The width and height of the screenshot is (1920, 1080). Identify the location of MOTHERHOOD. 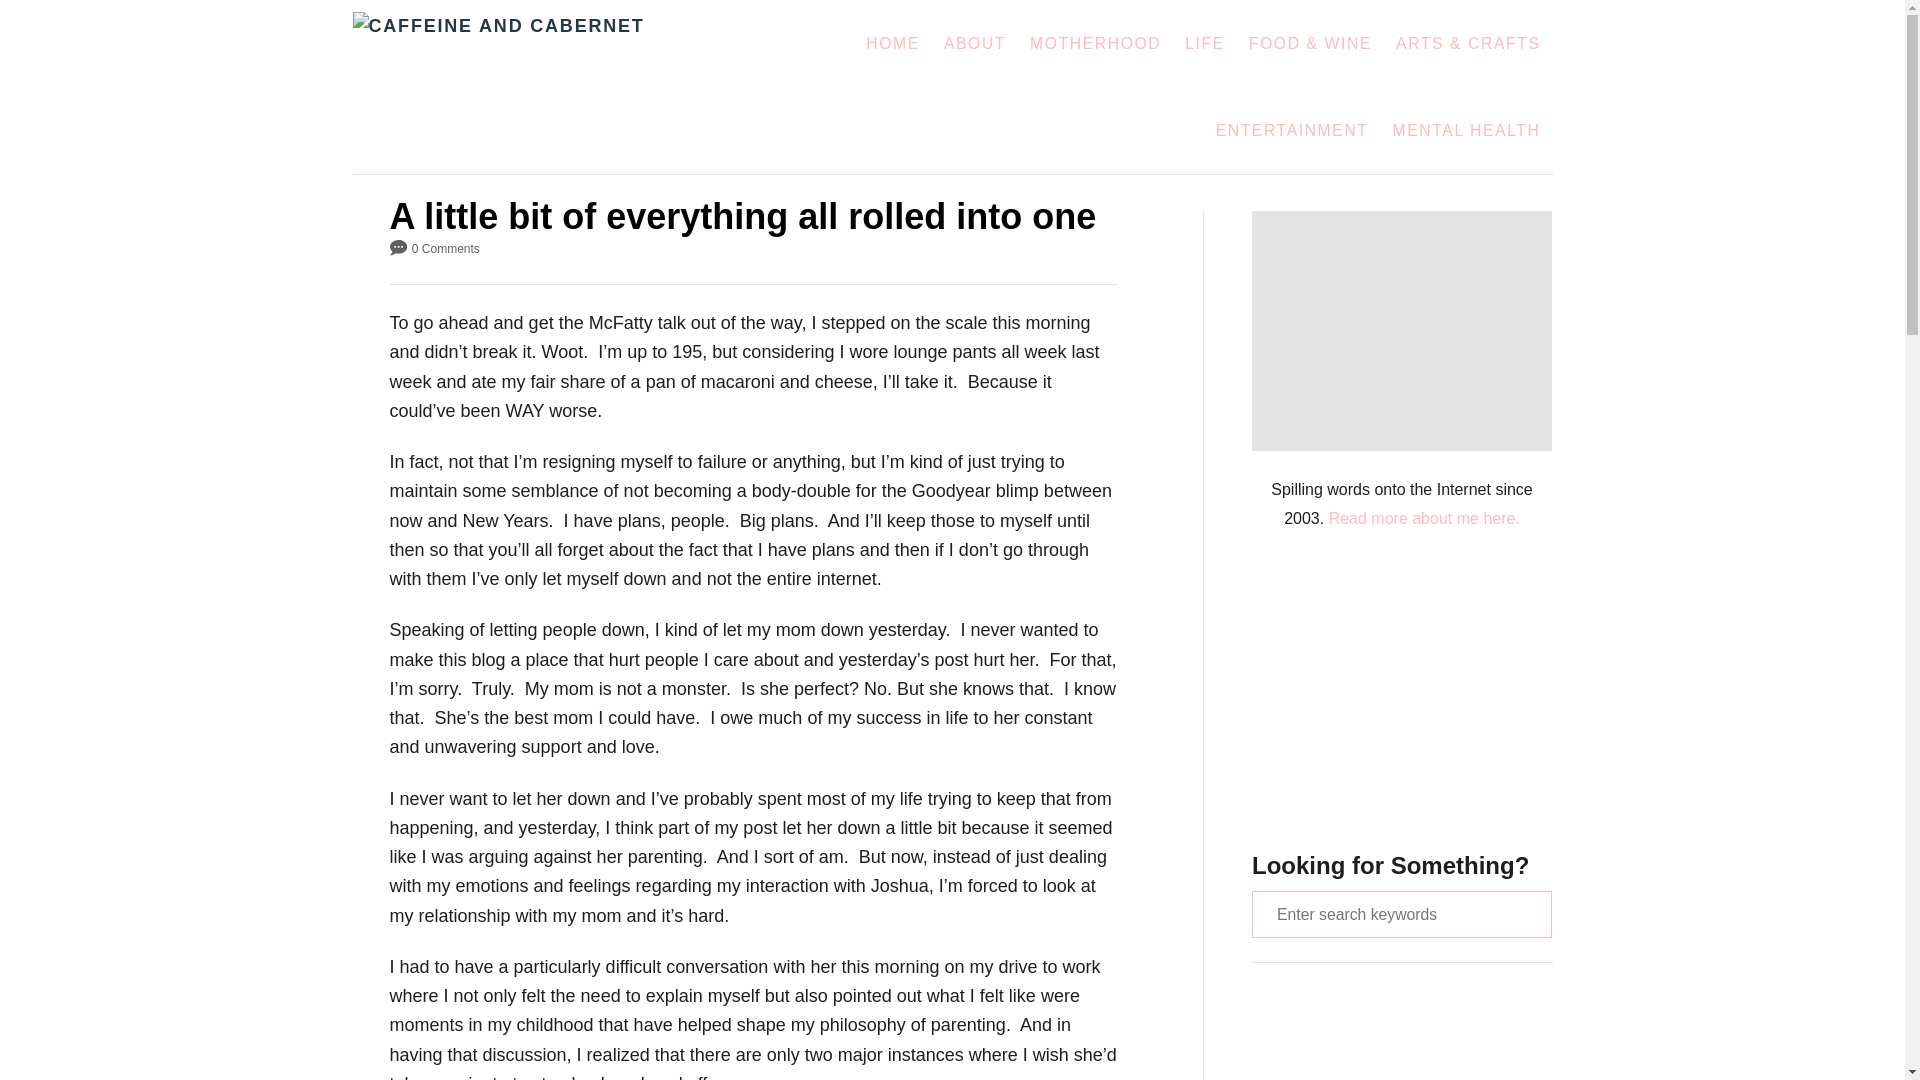
(1095, 43).